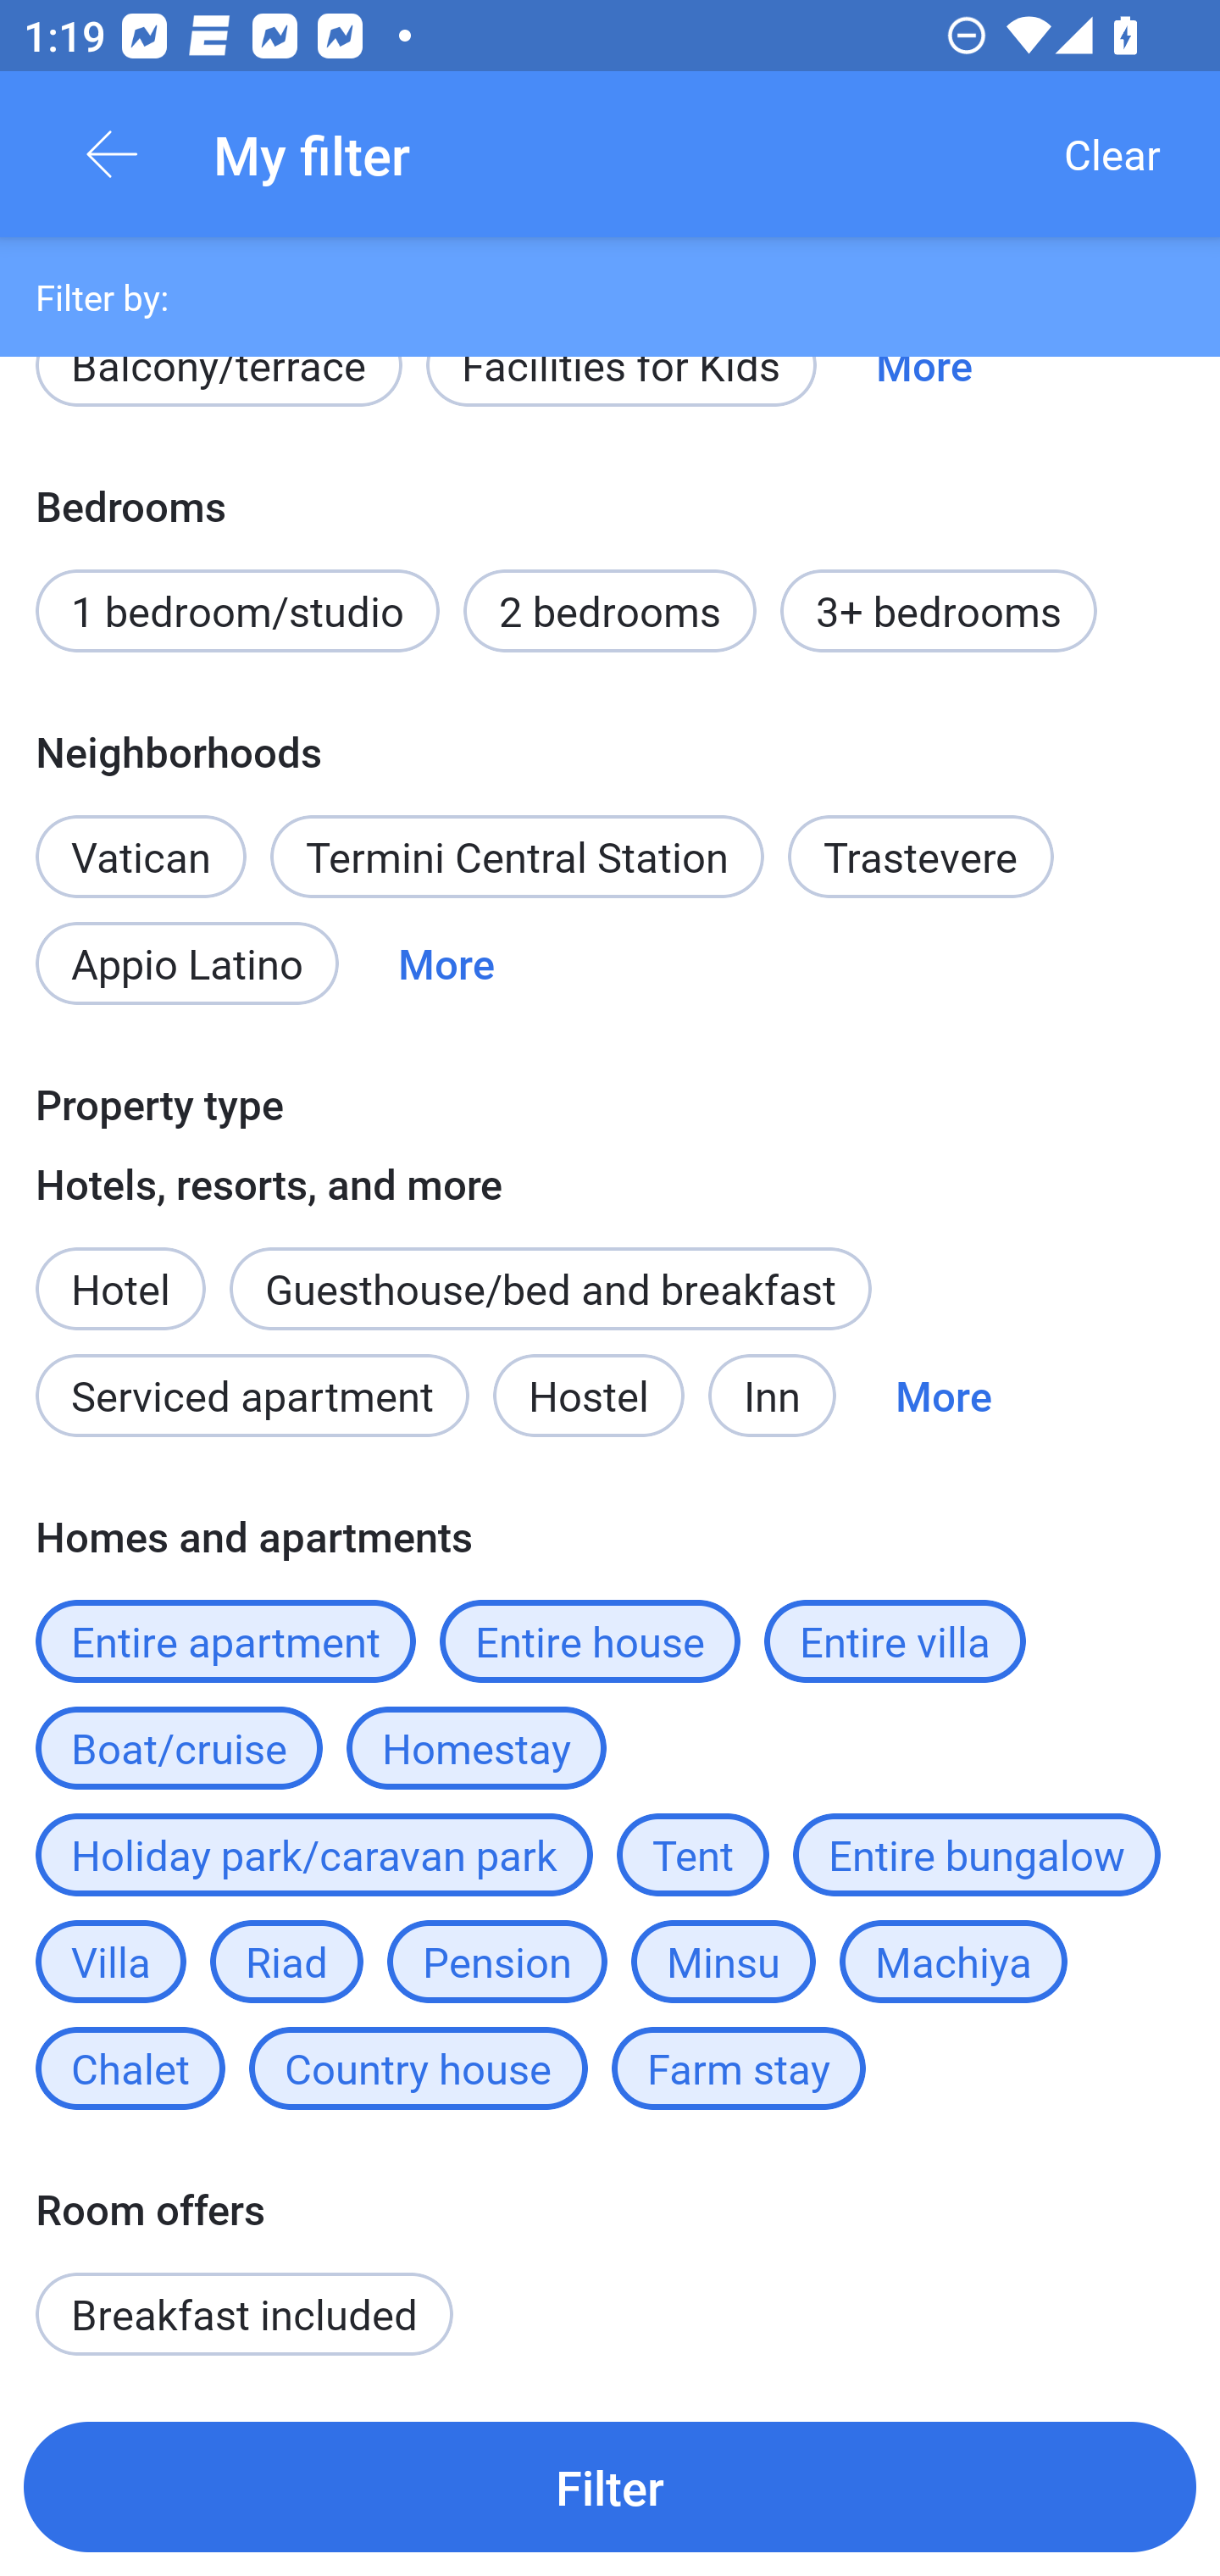  What do you see at coordinates (944, 1395) in the screenshot?
I see `More` at bounding box center [944, 1395].